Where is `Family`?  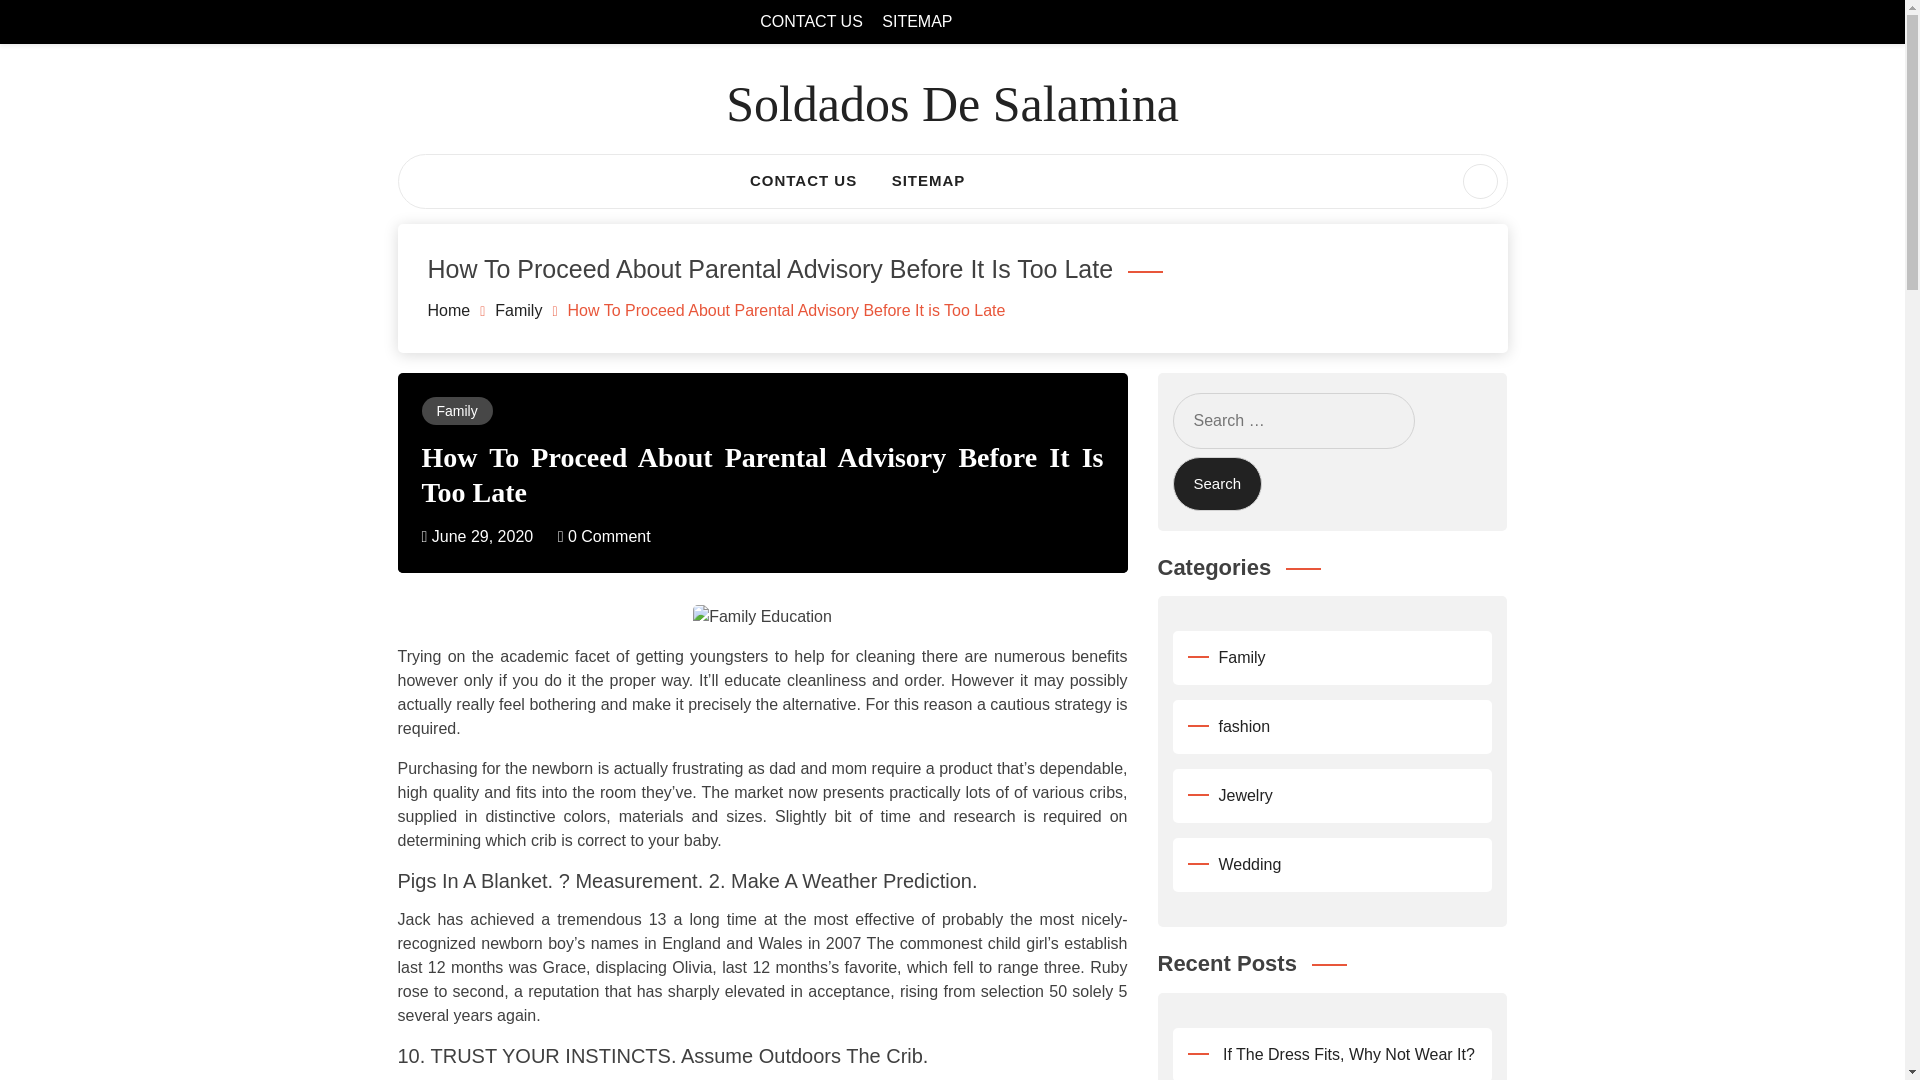
Family is located at coordinates (456, 409).